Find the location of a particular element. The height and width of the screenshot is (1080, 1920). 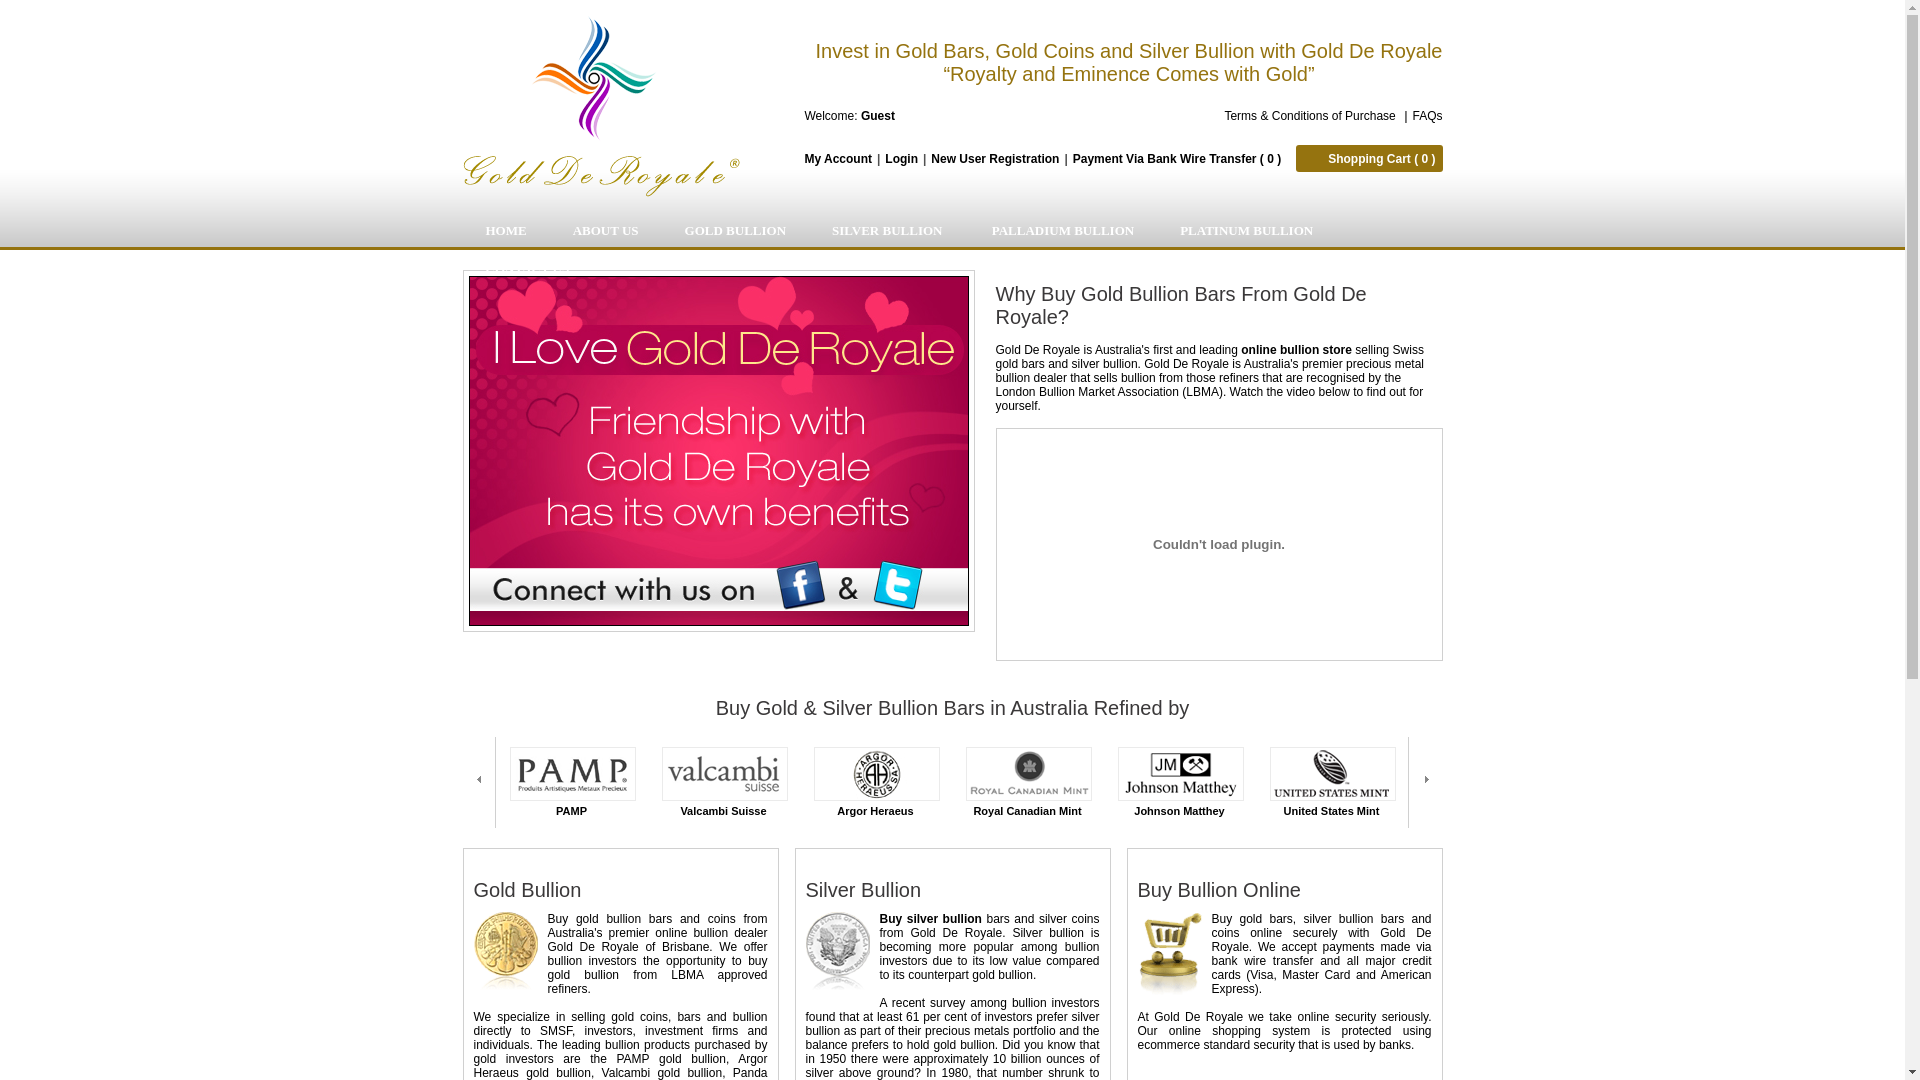

PLATINUM BULLION is located at coordinates (1246, 231).